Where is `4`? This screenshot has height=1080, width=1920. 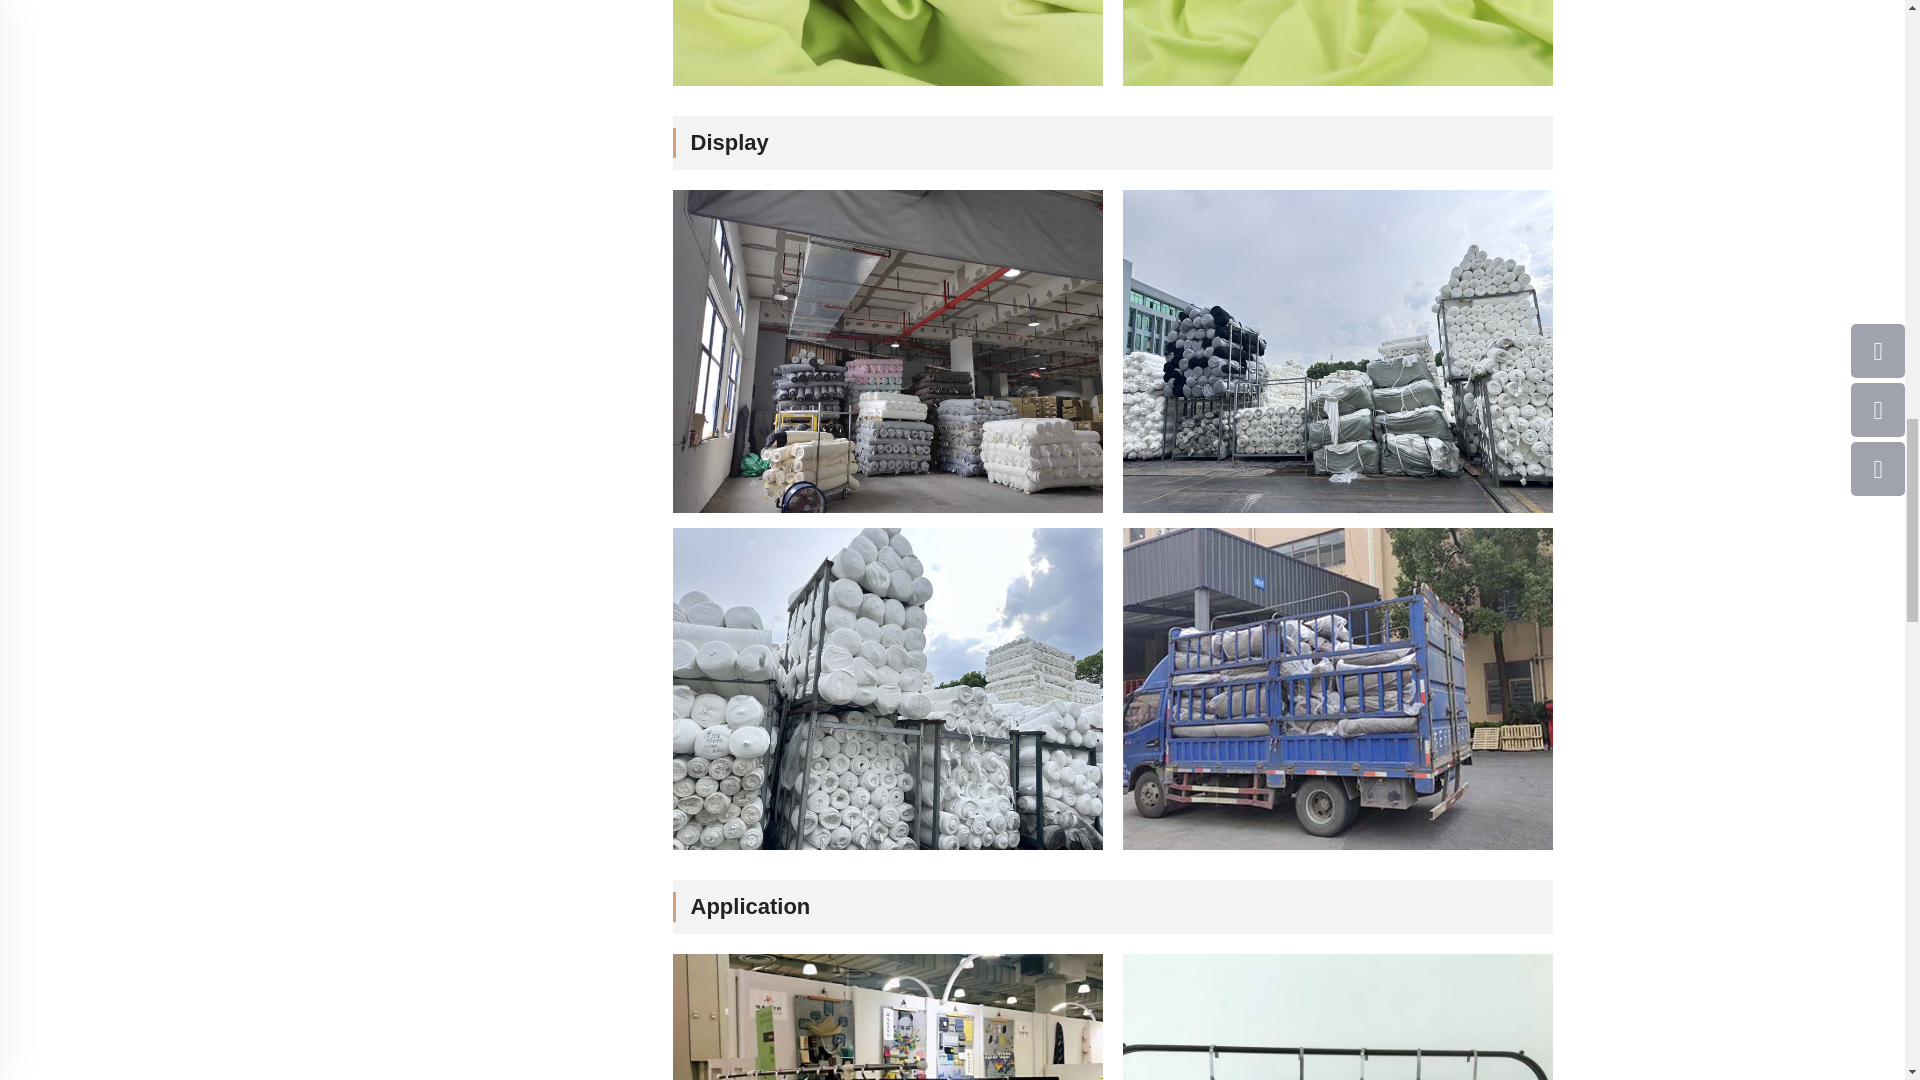 4 is located at coordinates (887, 1016).